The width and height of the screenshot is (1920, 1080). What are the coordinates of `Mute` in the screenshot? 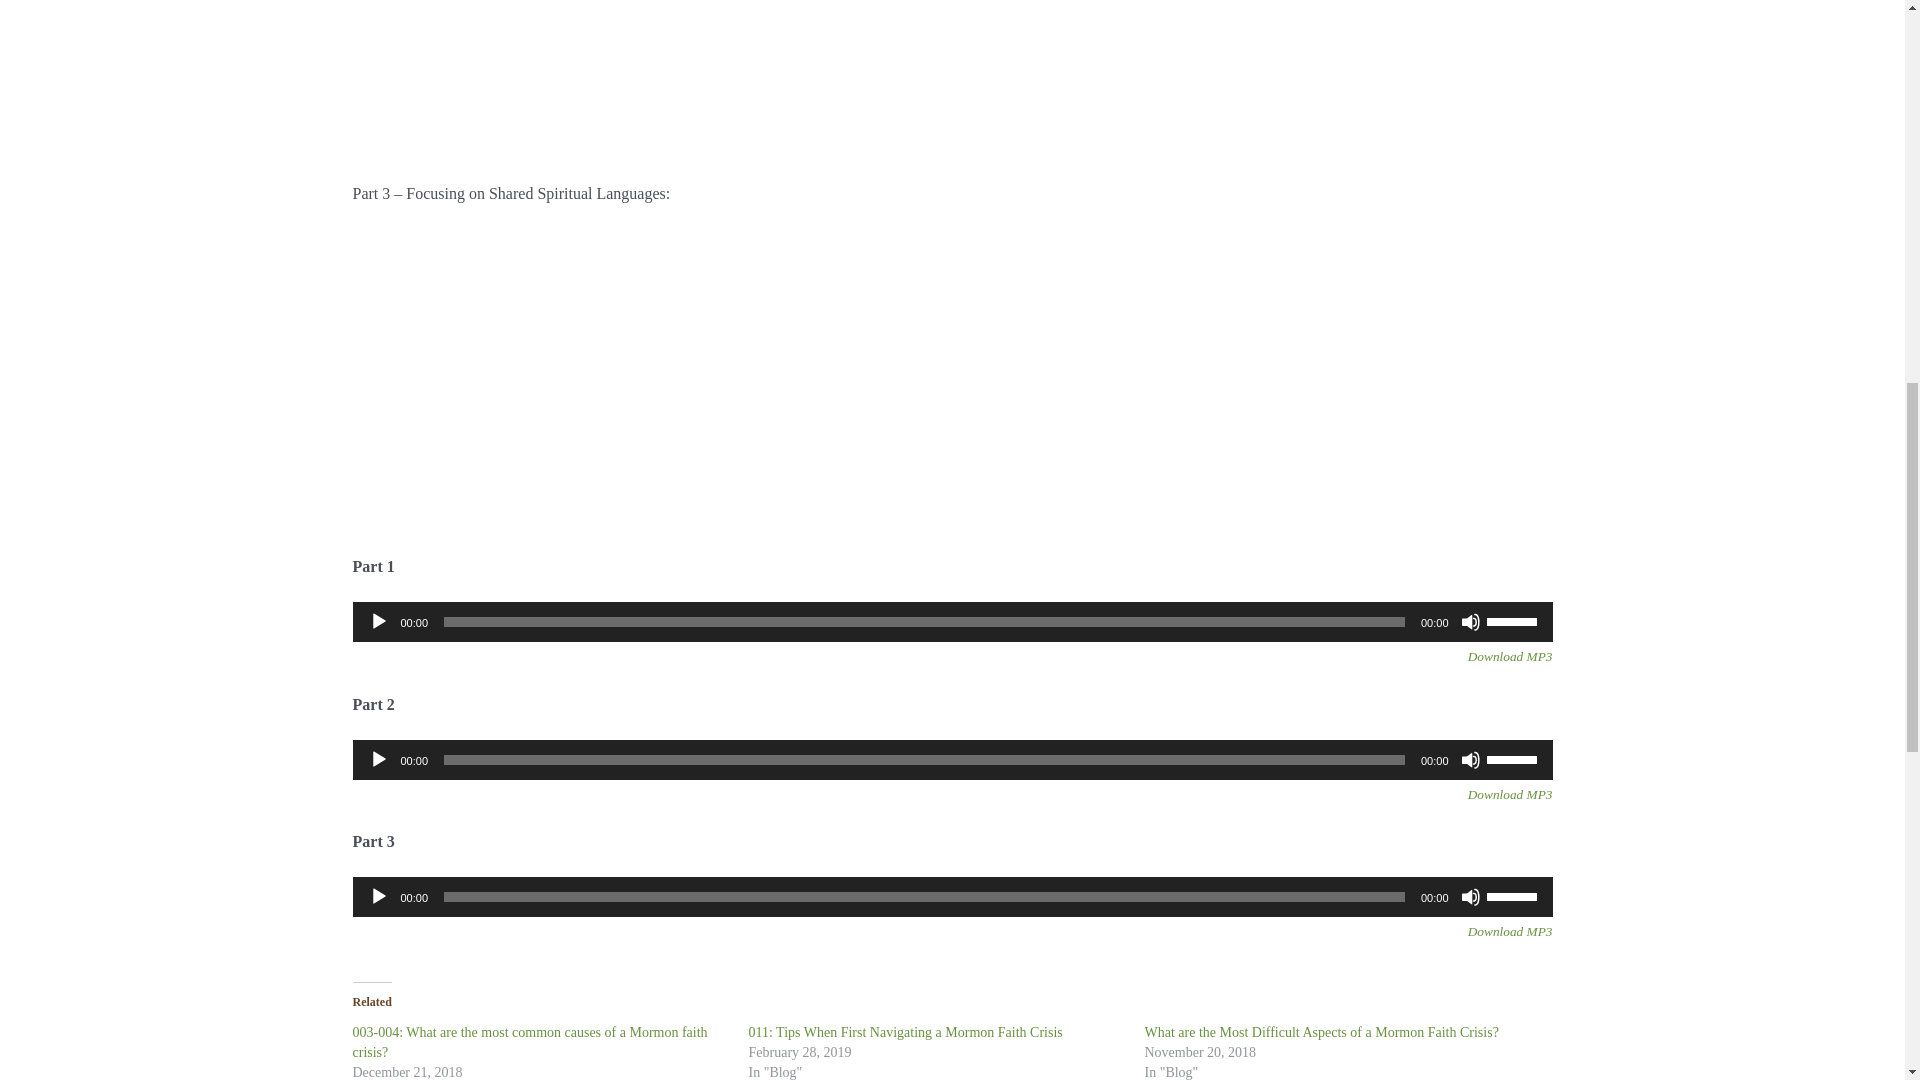 It's located at (1470, 622).